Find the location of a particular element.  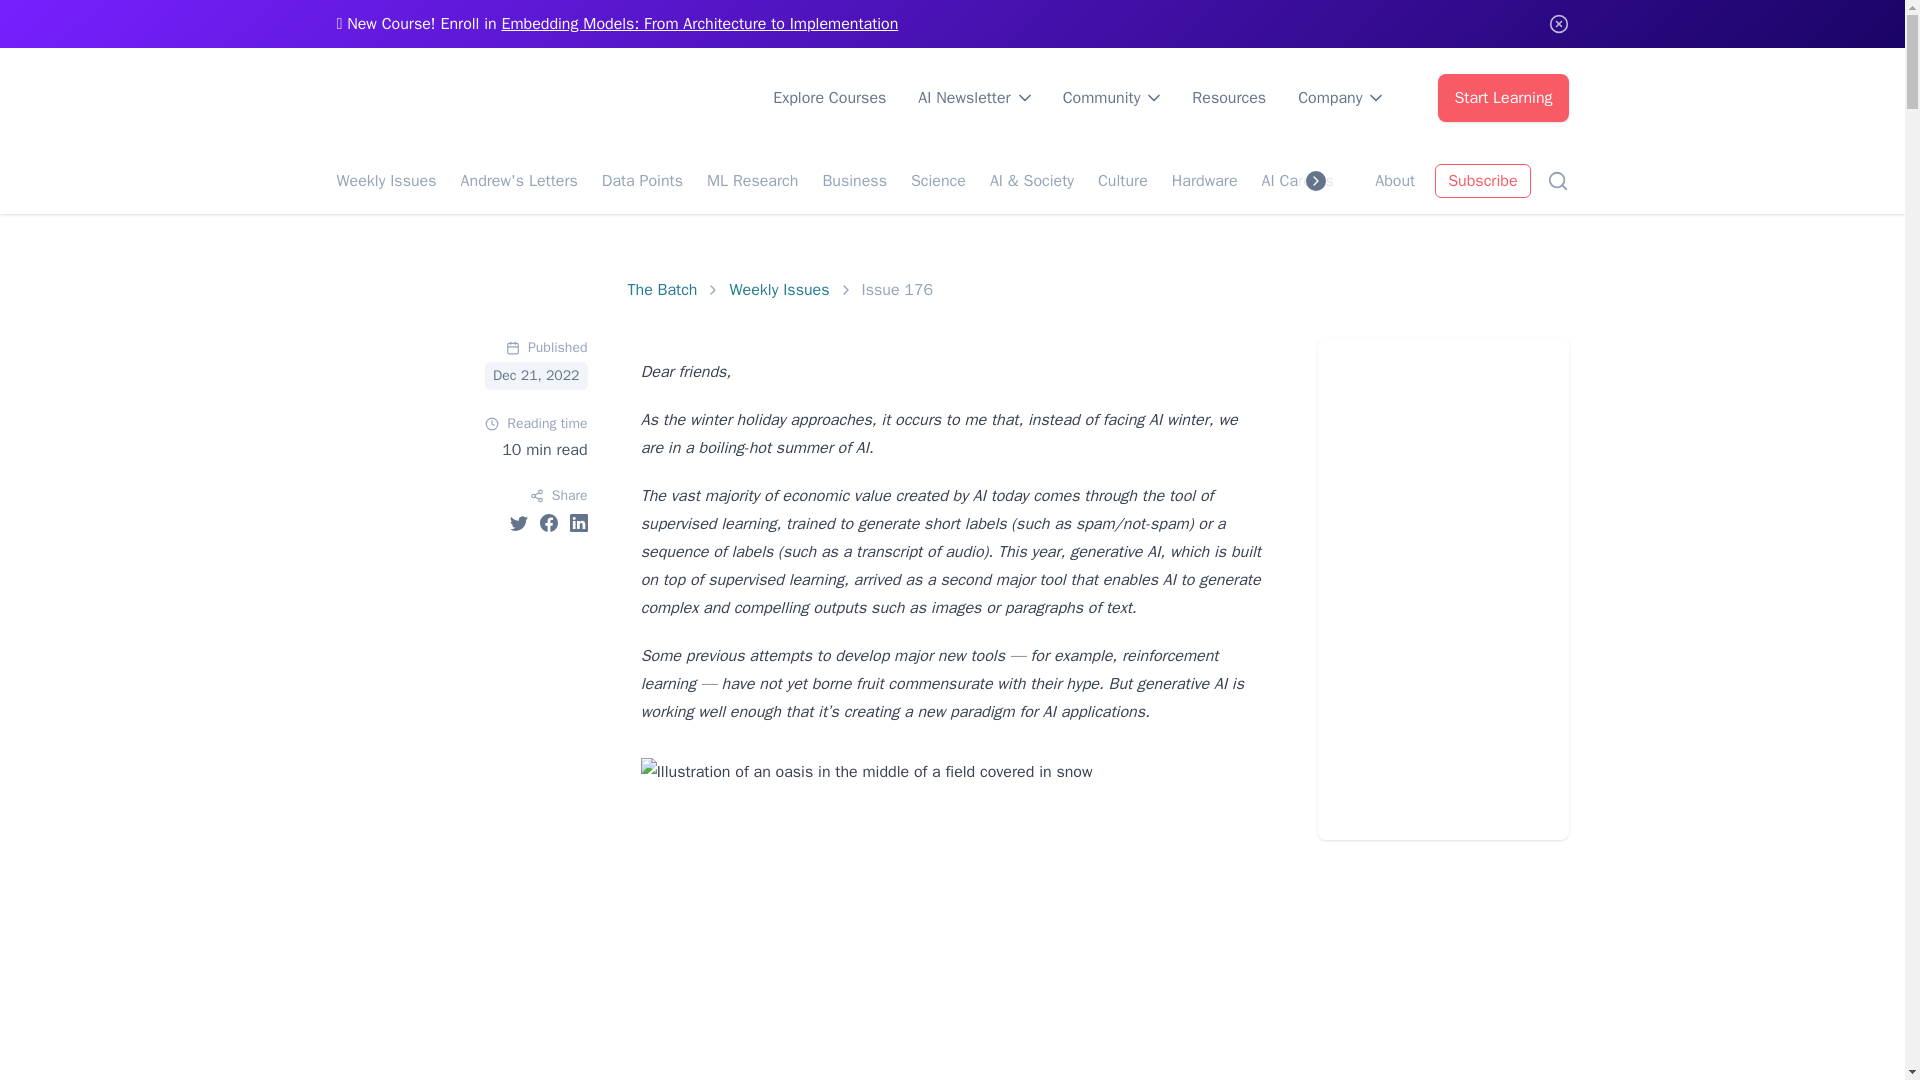

Andrew's Letters is located at coordinates (518, 180).